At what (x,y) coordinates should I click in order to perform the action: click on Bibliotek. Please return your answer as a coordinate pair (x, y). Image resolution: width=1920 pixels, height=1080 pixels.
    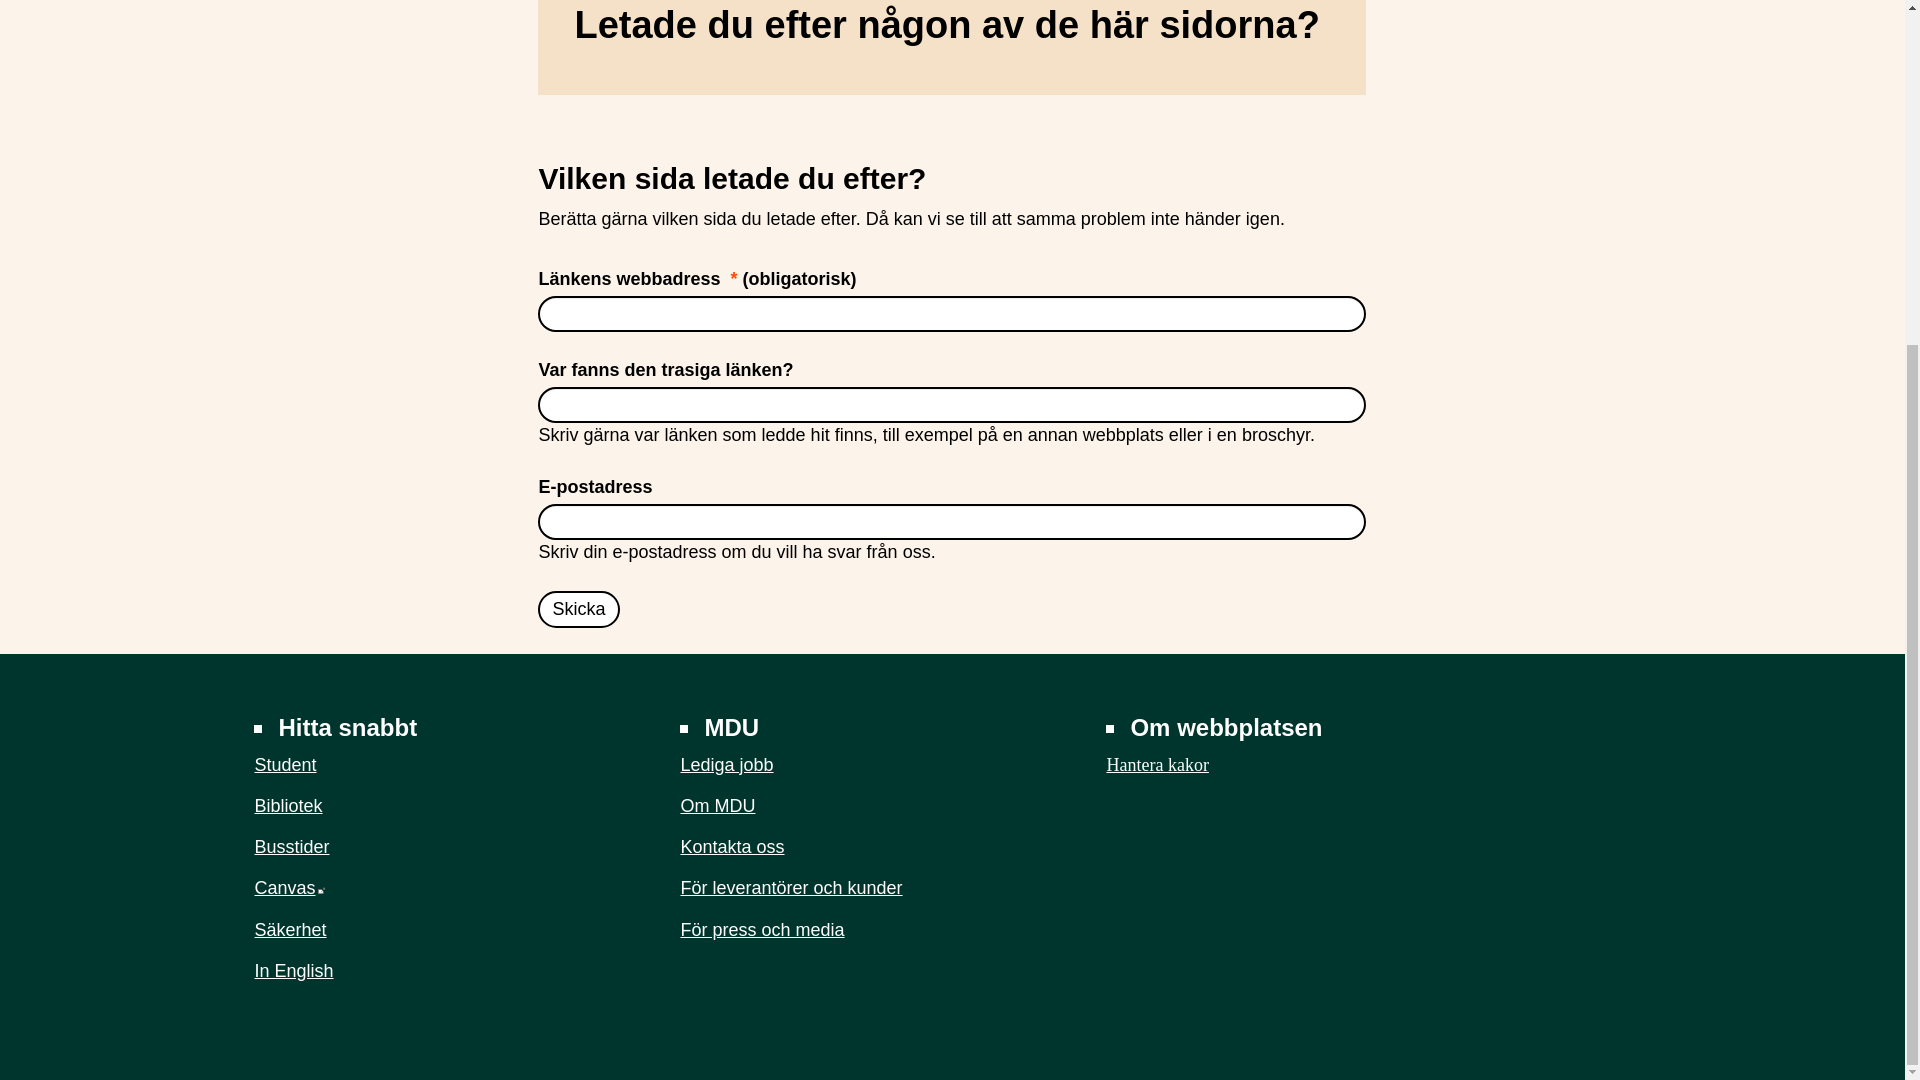
    Looking at the image, I should click on (288, 806).